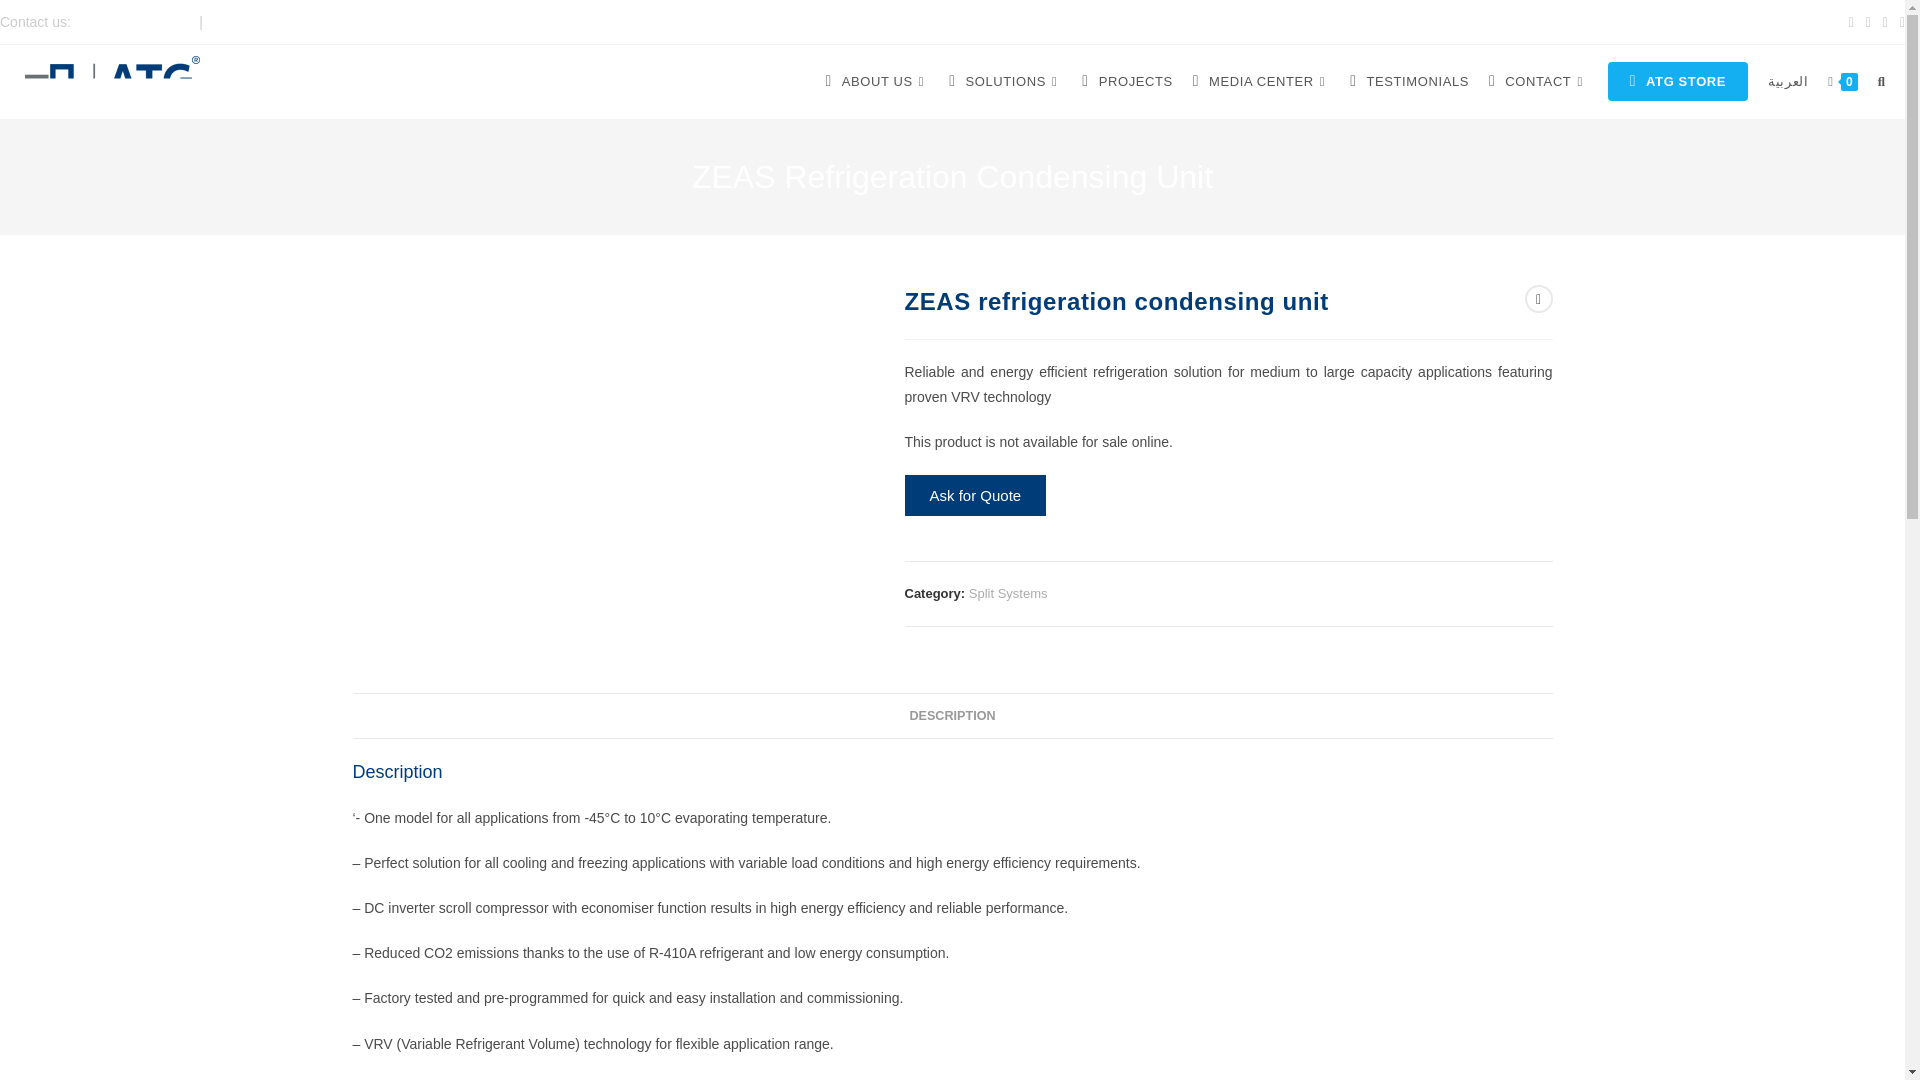 Image resolution: width=1920 pixels, height=1080 pixels. I want to click on SOLUTIONS, so click(1004, 82).